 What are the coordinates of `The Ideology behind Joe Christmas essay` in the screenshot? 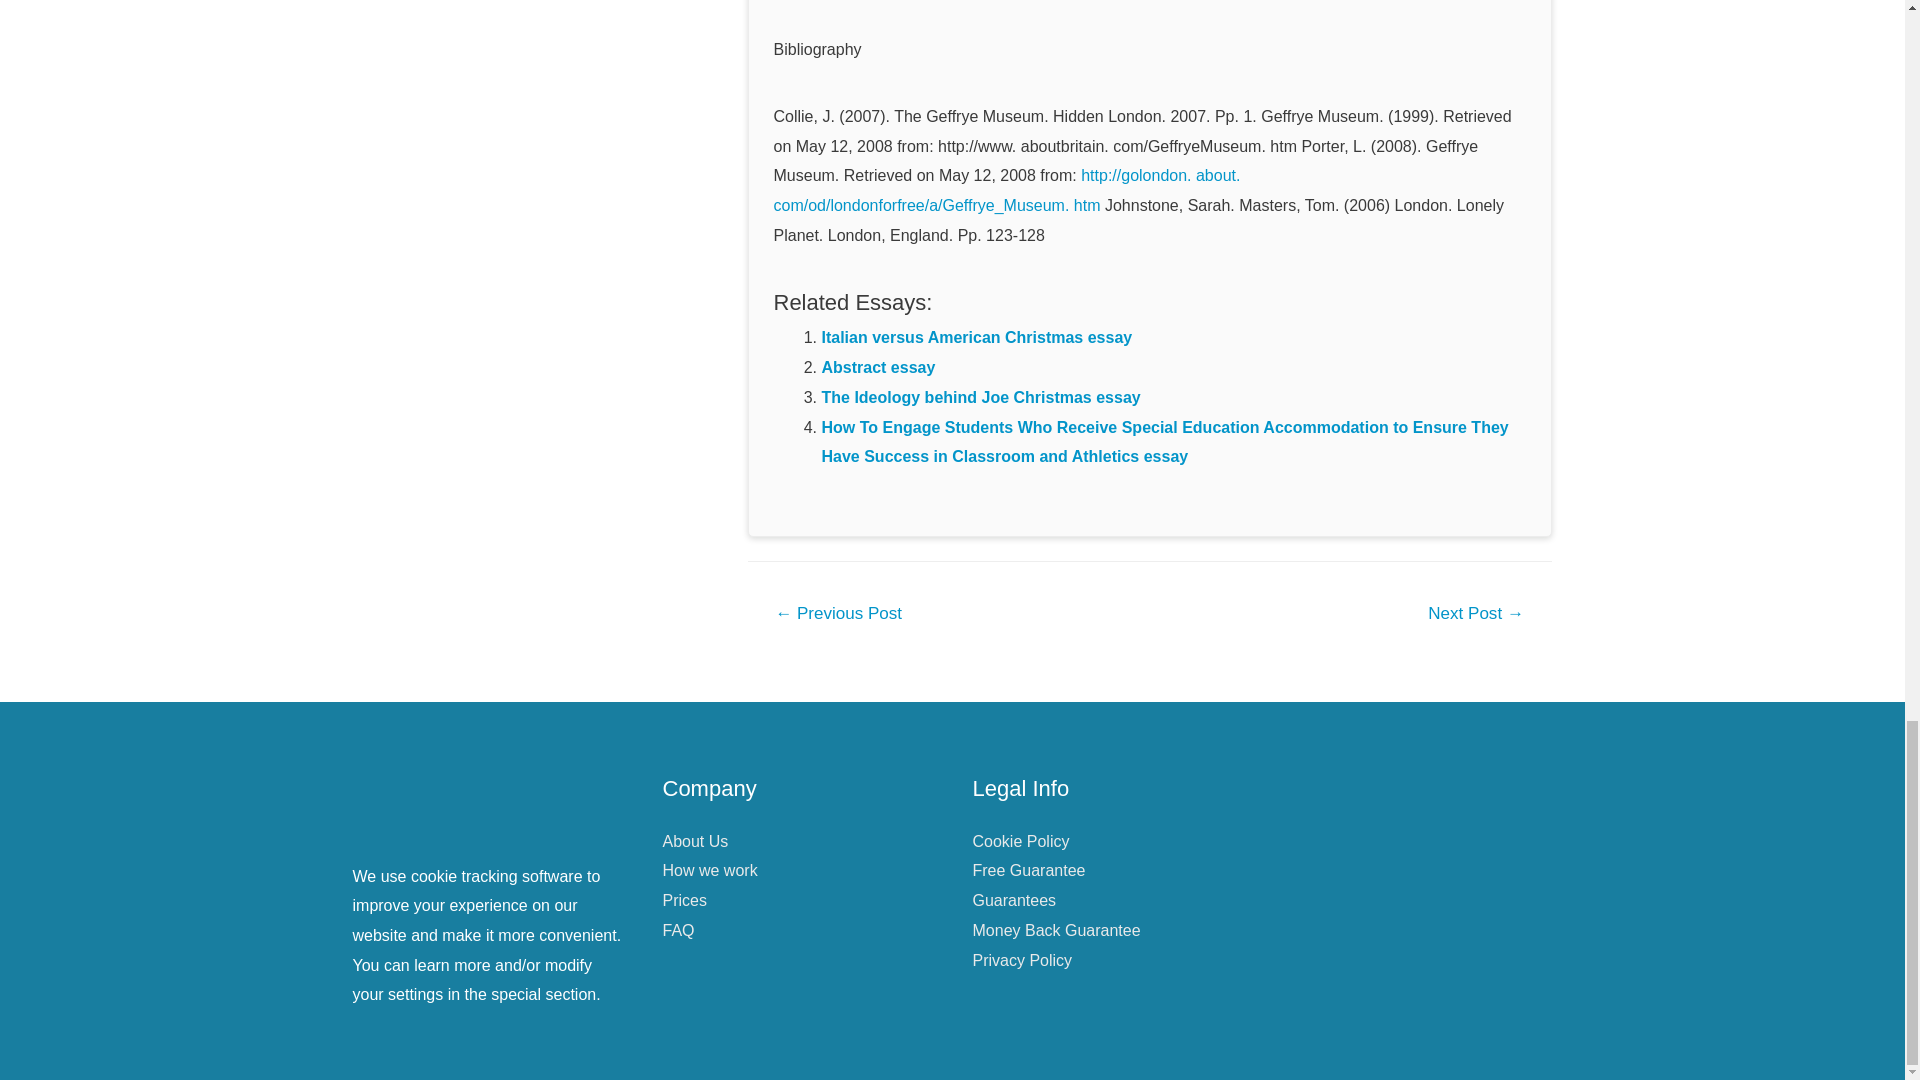 It's located at (980, 397).